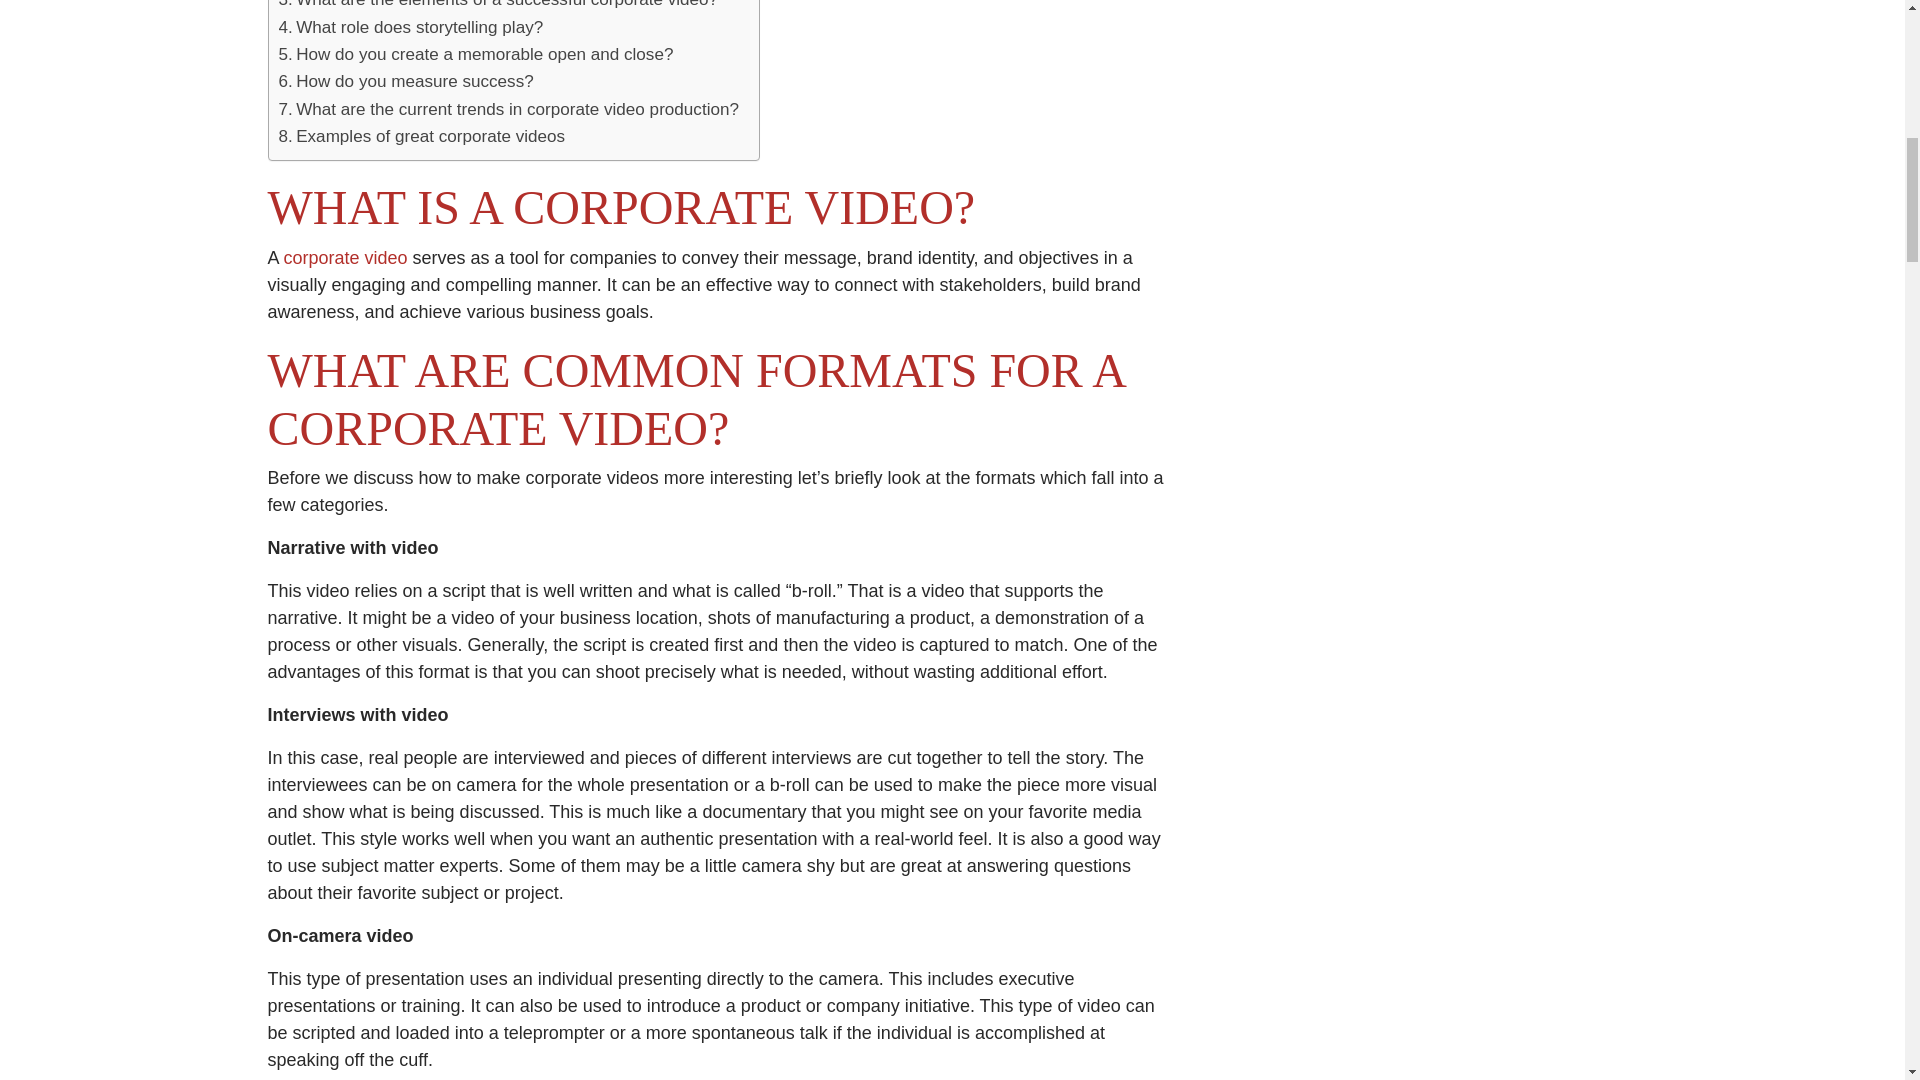 This screenshot has width=1920, height=1080. What do you see at coordinates (406, 82) in the screenshot?
I see `How do you measure success?` at bounding box center [406, 82].